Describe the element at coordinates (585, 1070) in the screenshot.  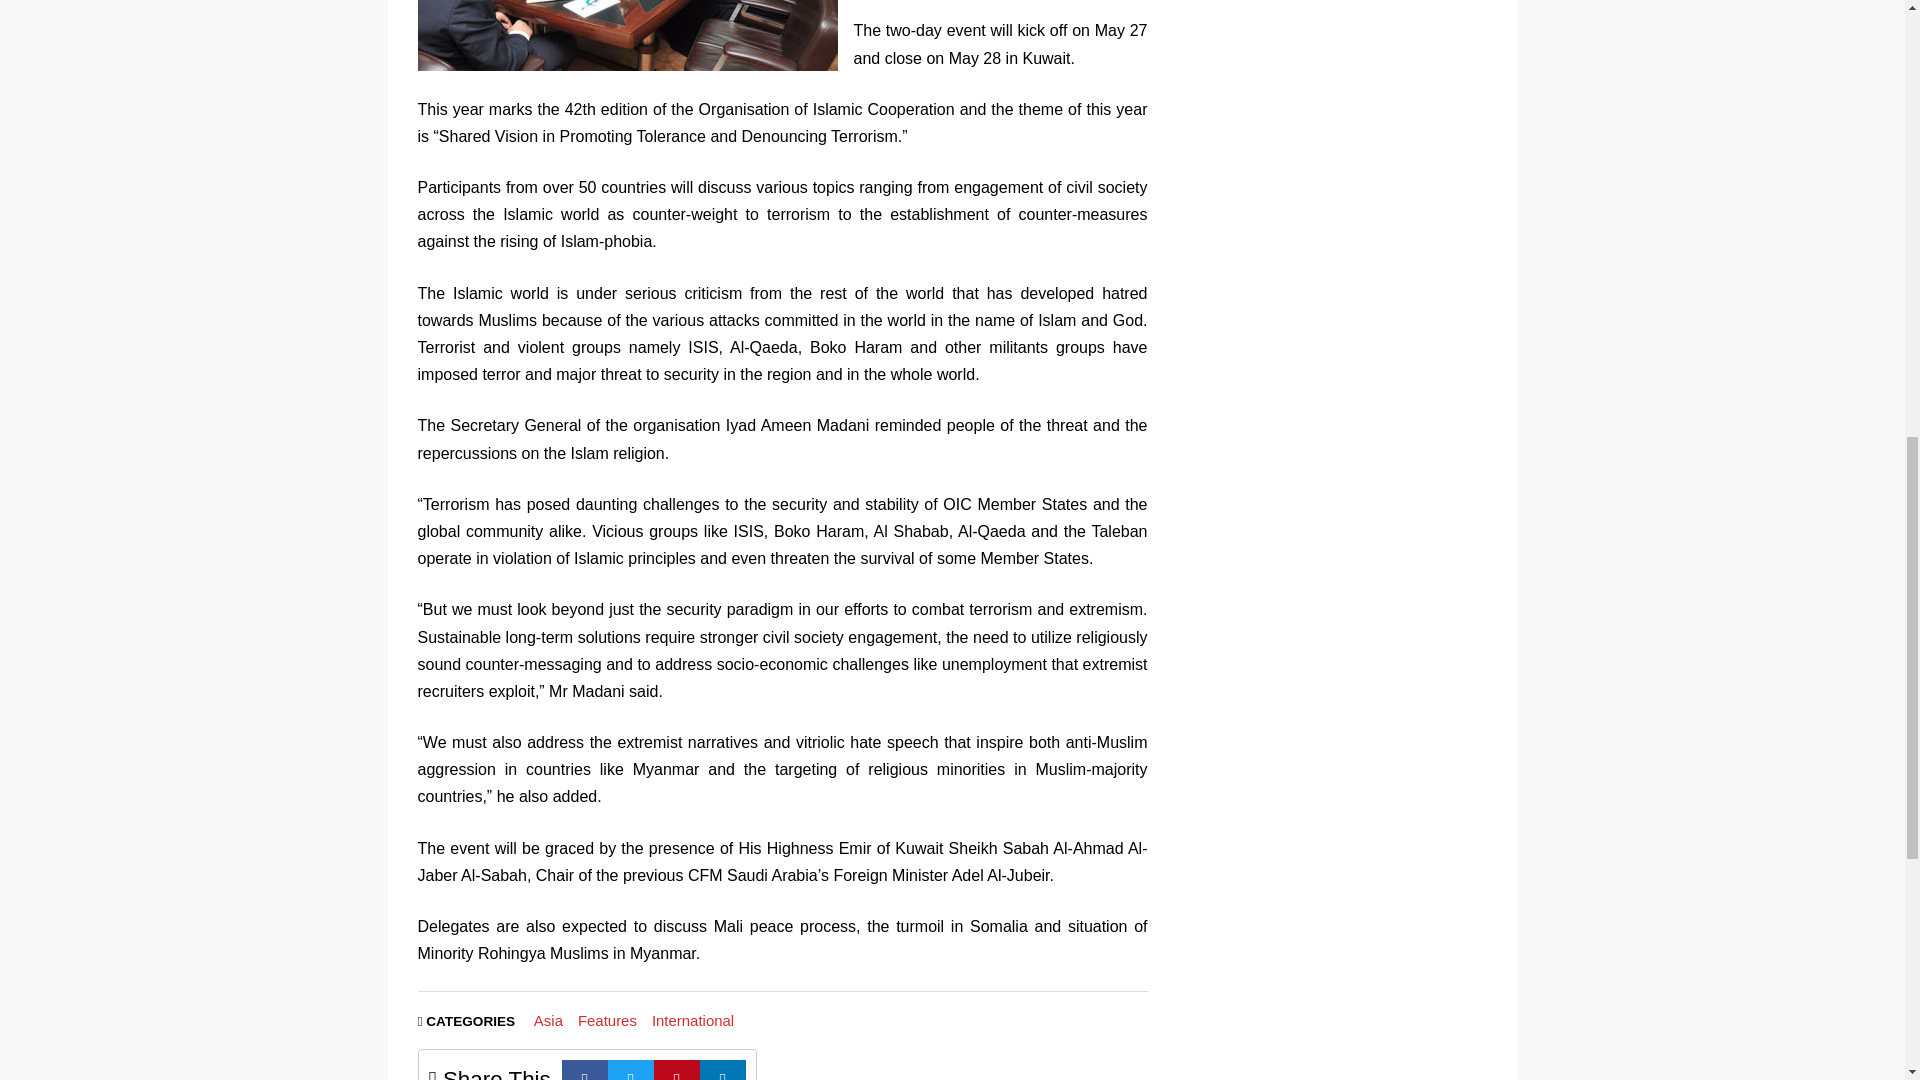
I see `Facebook` at that location.